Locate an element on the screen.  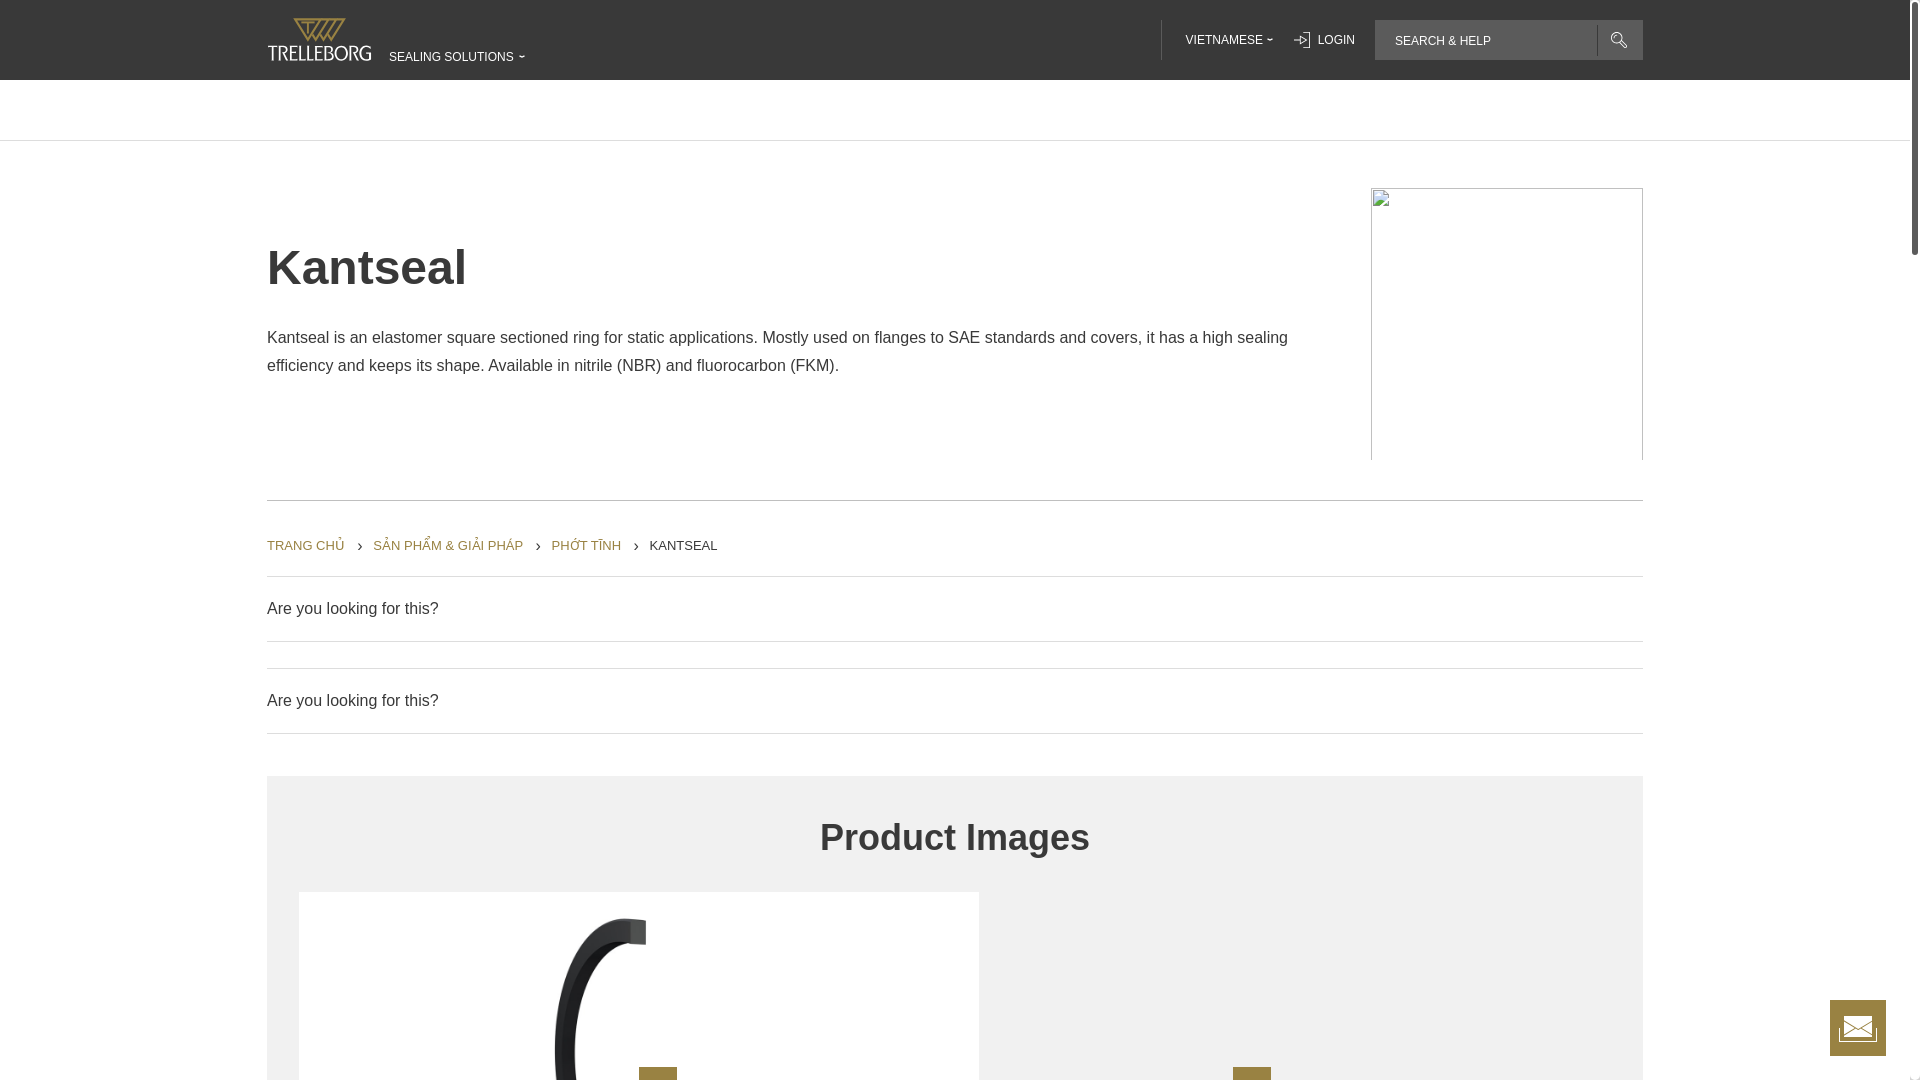
Home is located at coordinates (306, 546).